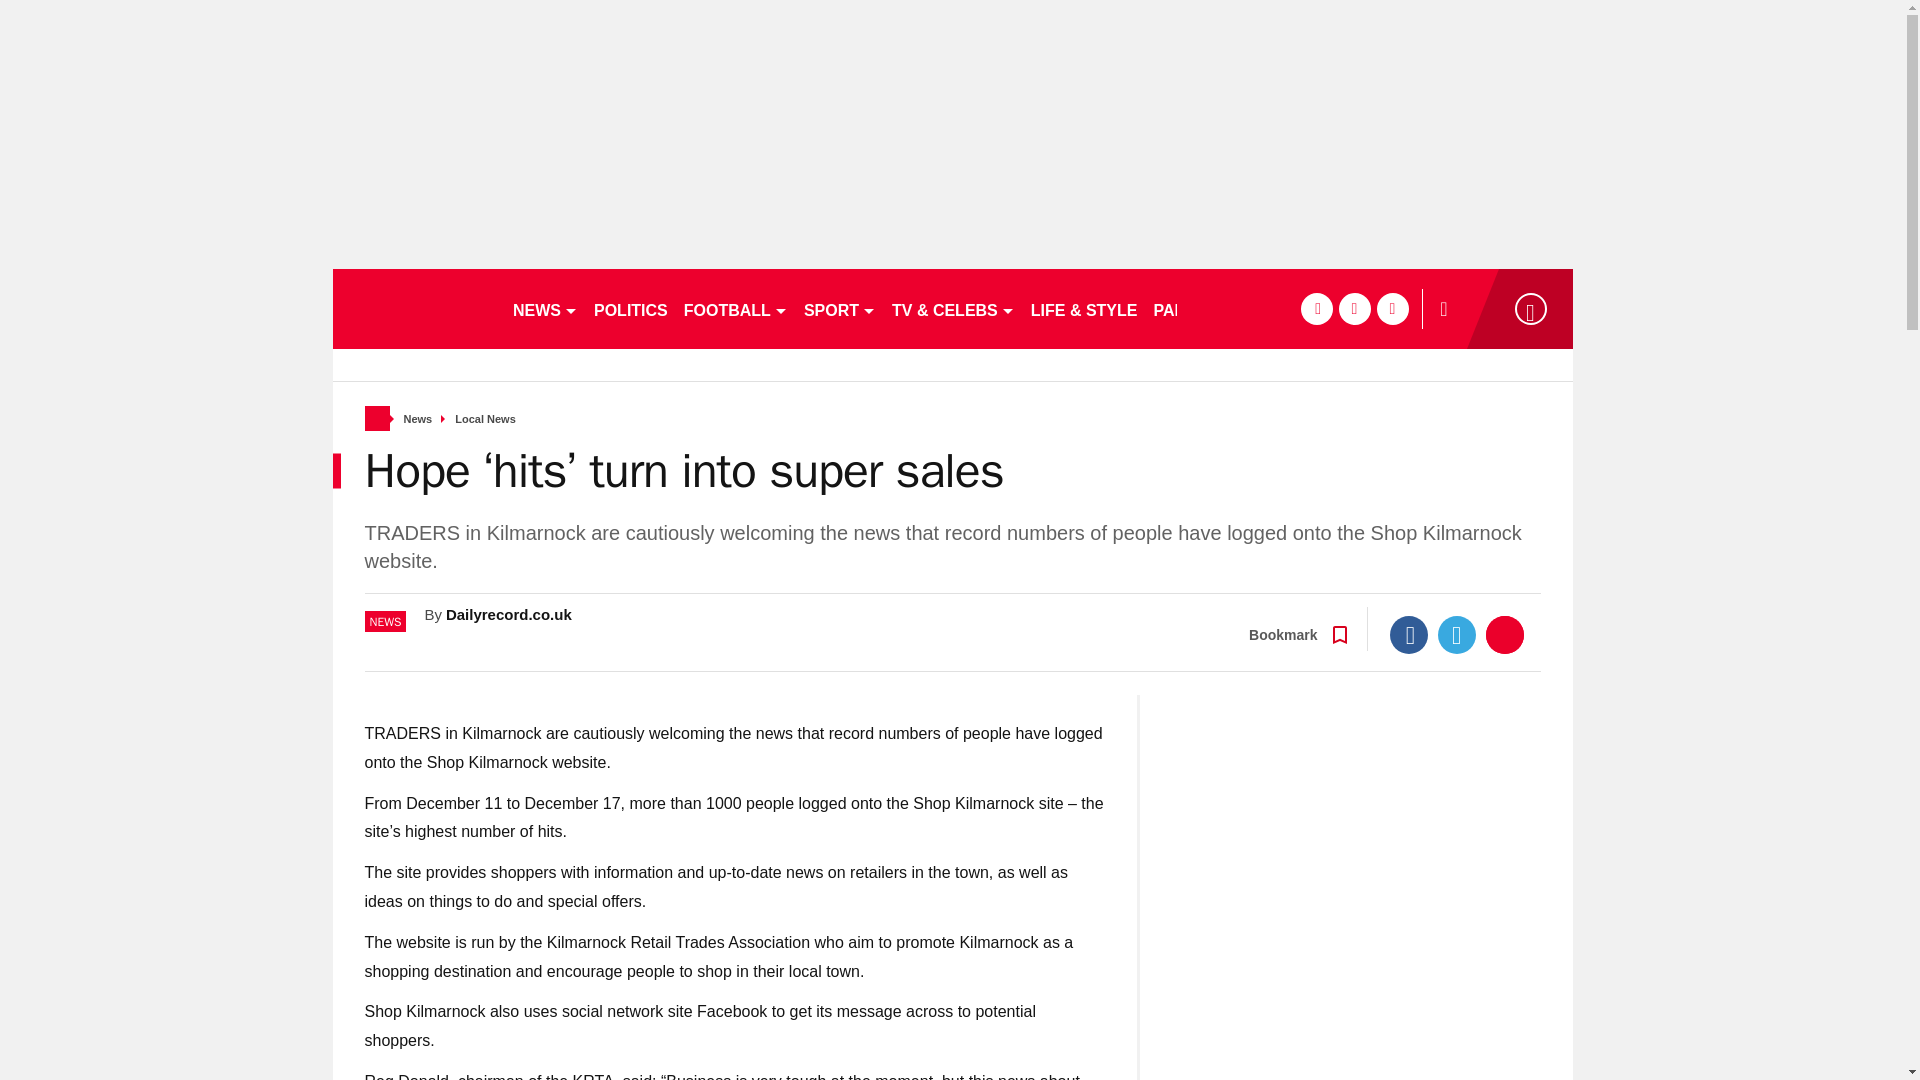  I want to click on Twitter, so click(1457, 634).